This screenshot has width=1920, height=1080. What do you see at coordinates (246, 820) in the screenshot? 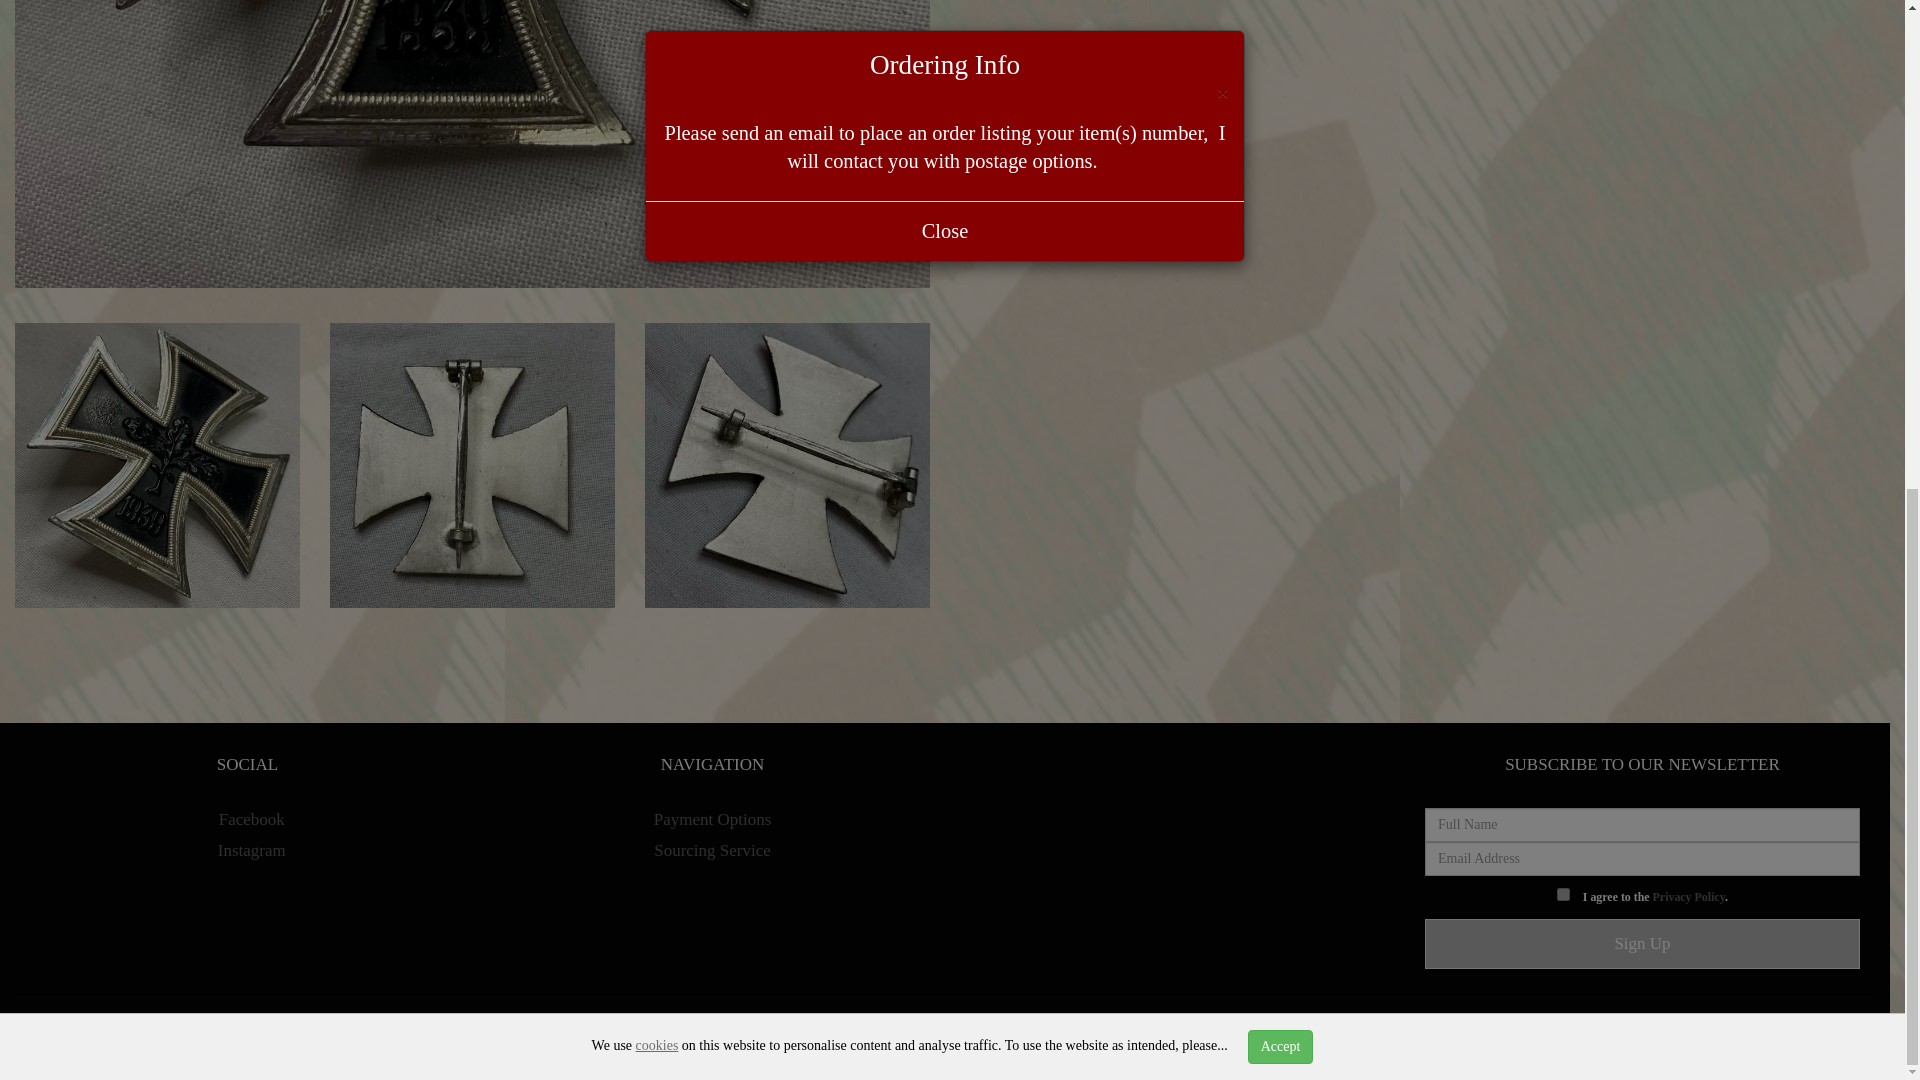
I see `  Facebook` at bounding box center [246, 820].